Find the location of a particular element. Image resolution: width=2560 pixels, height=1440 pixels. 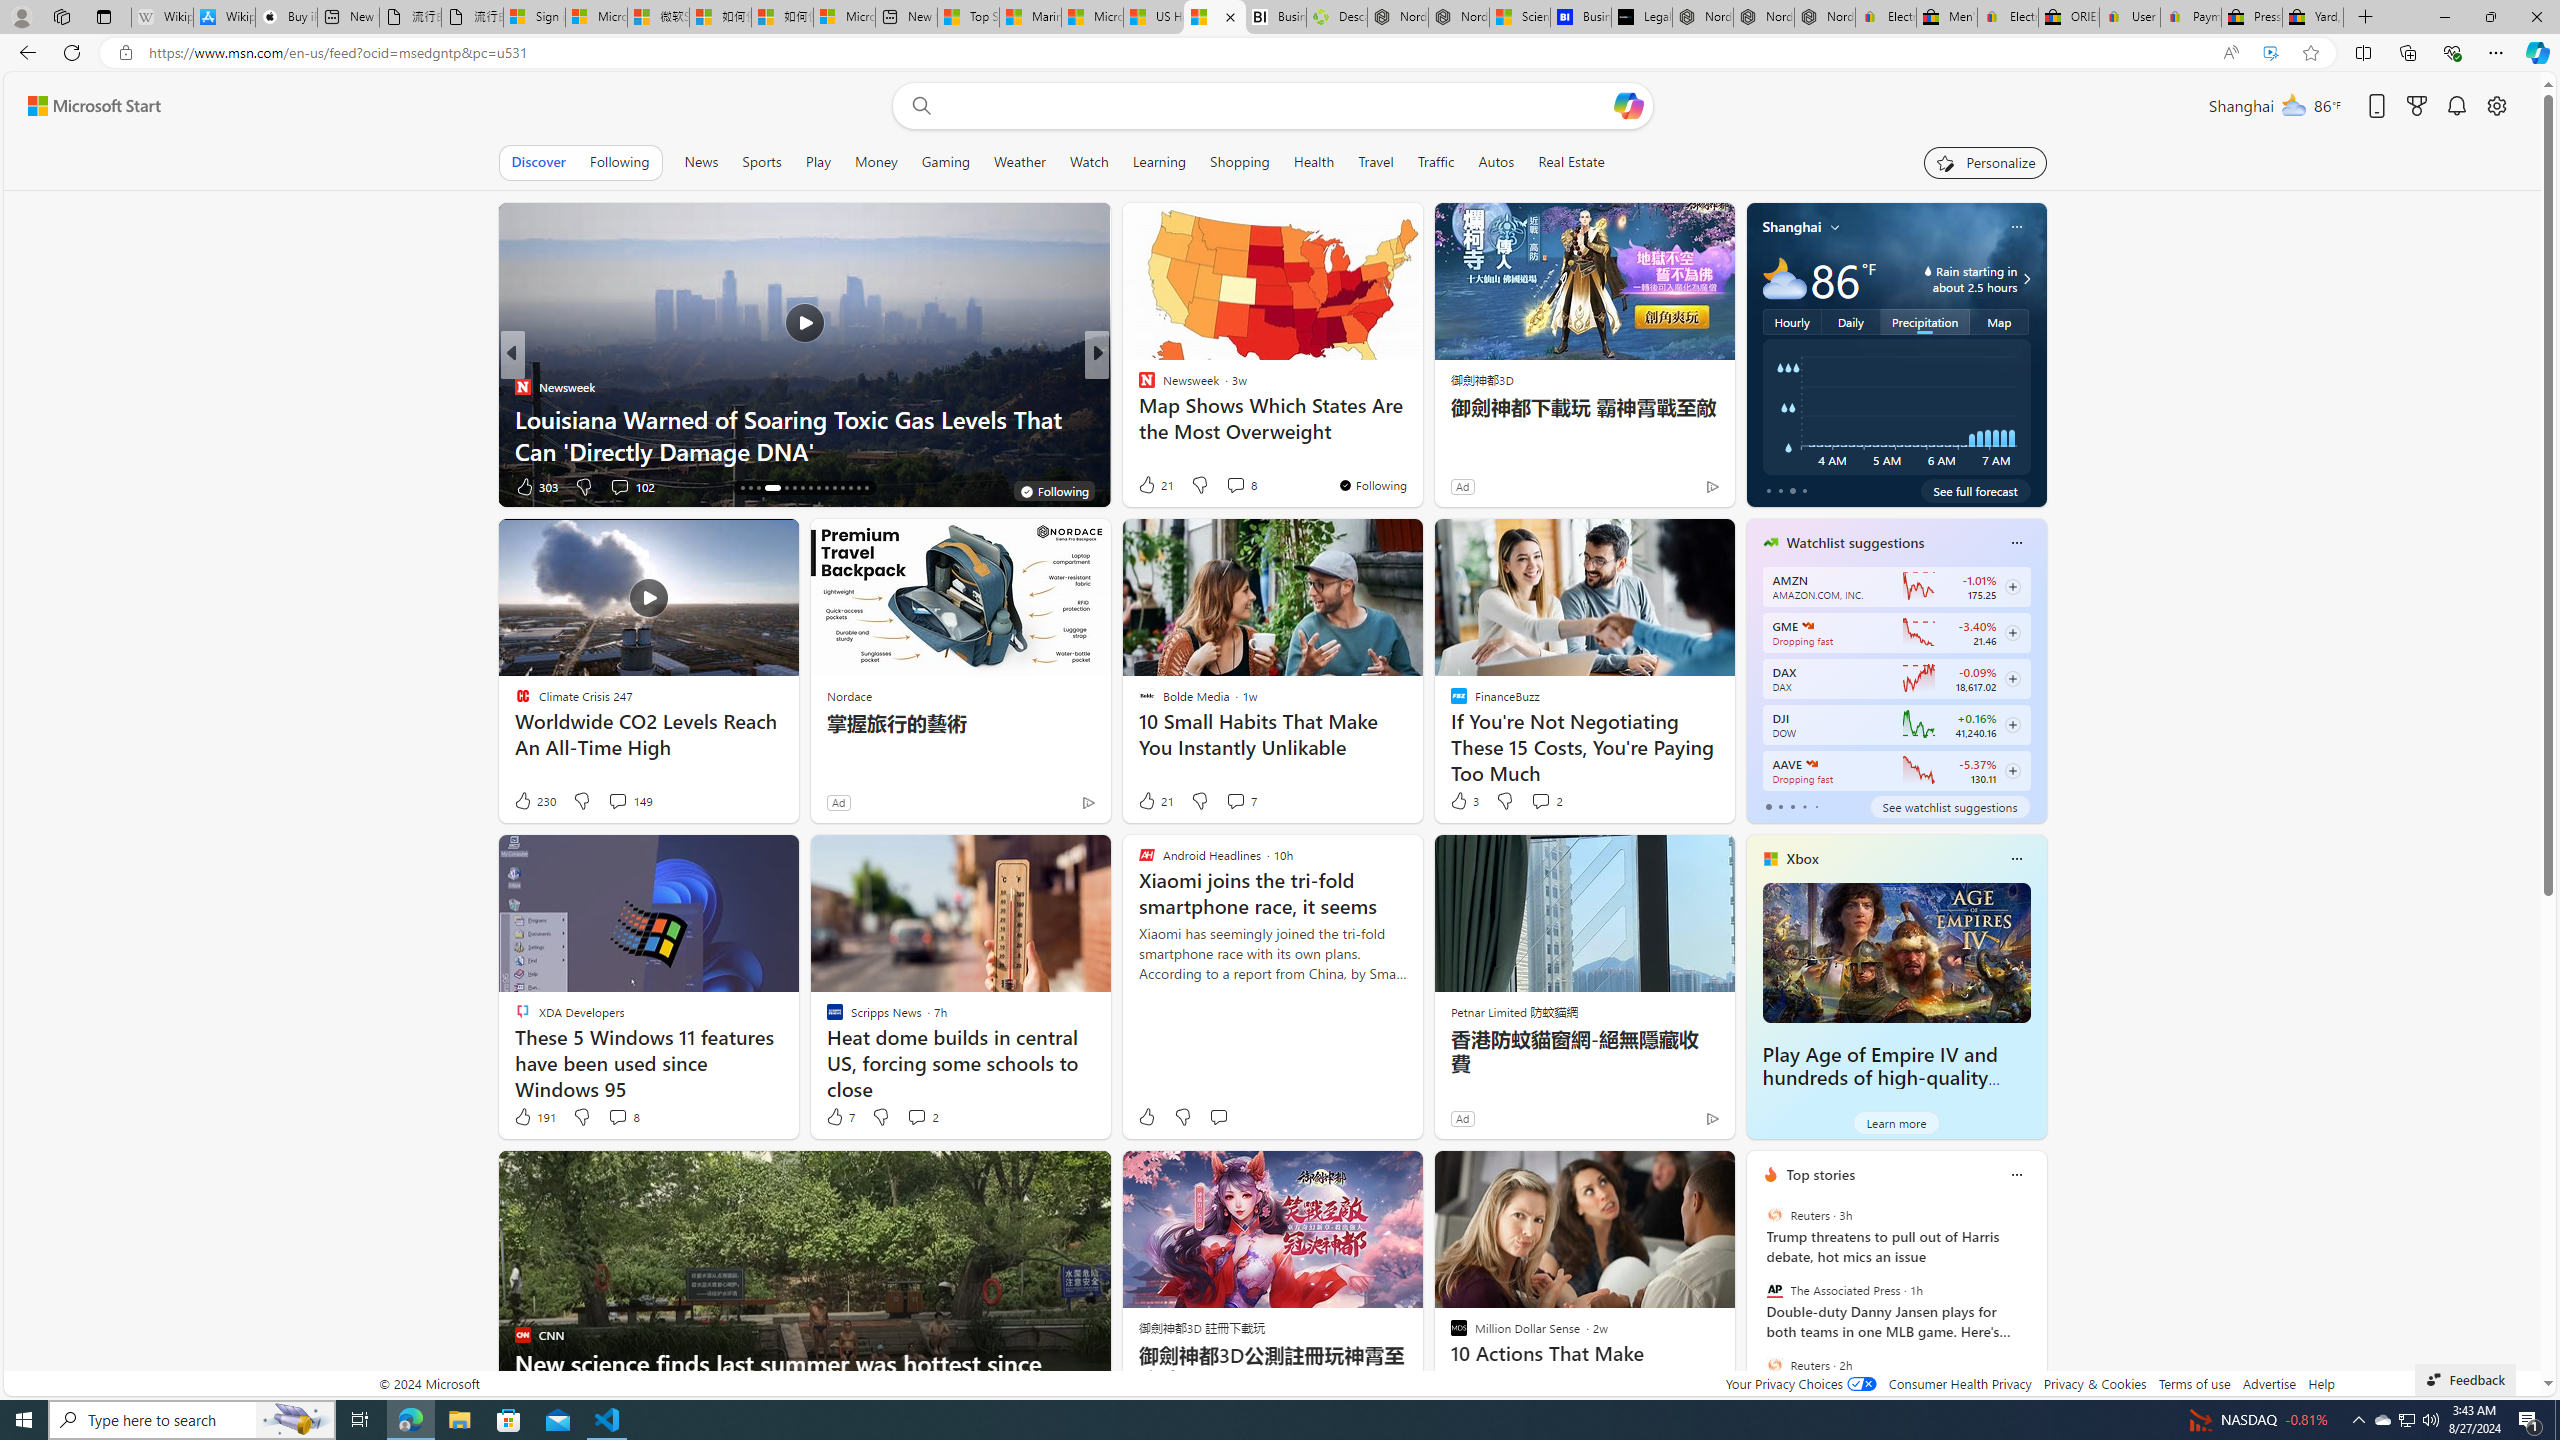

water-drop-icon is located at coordinates (1928, 271).